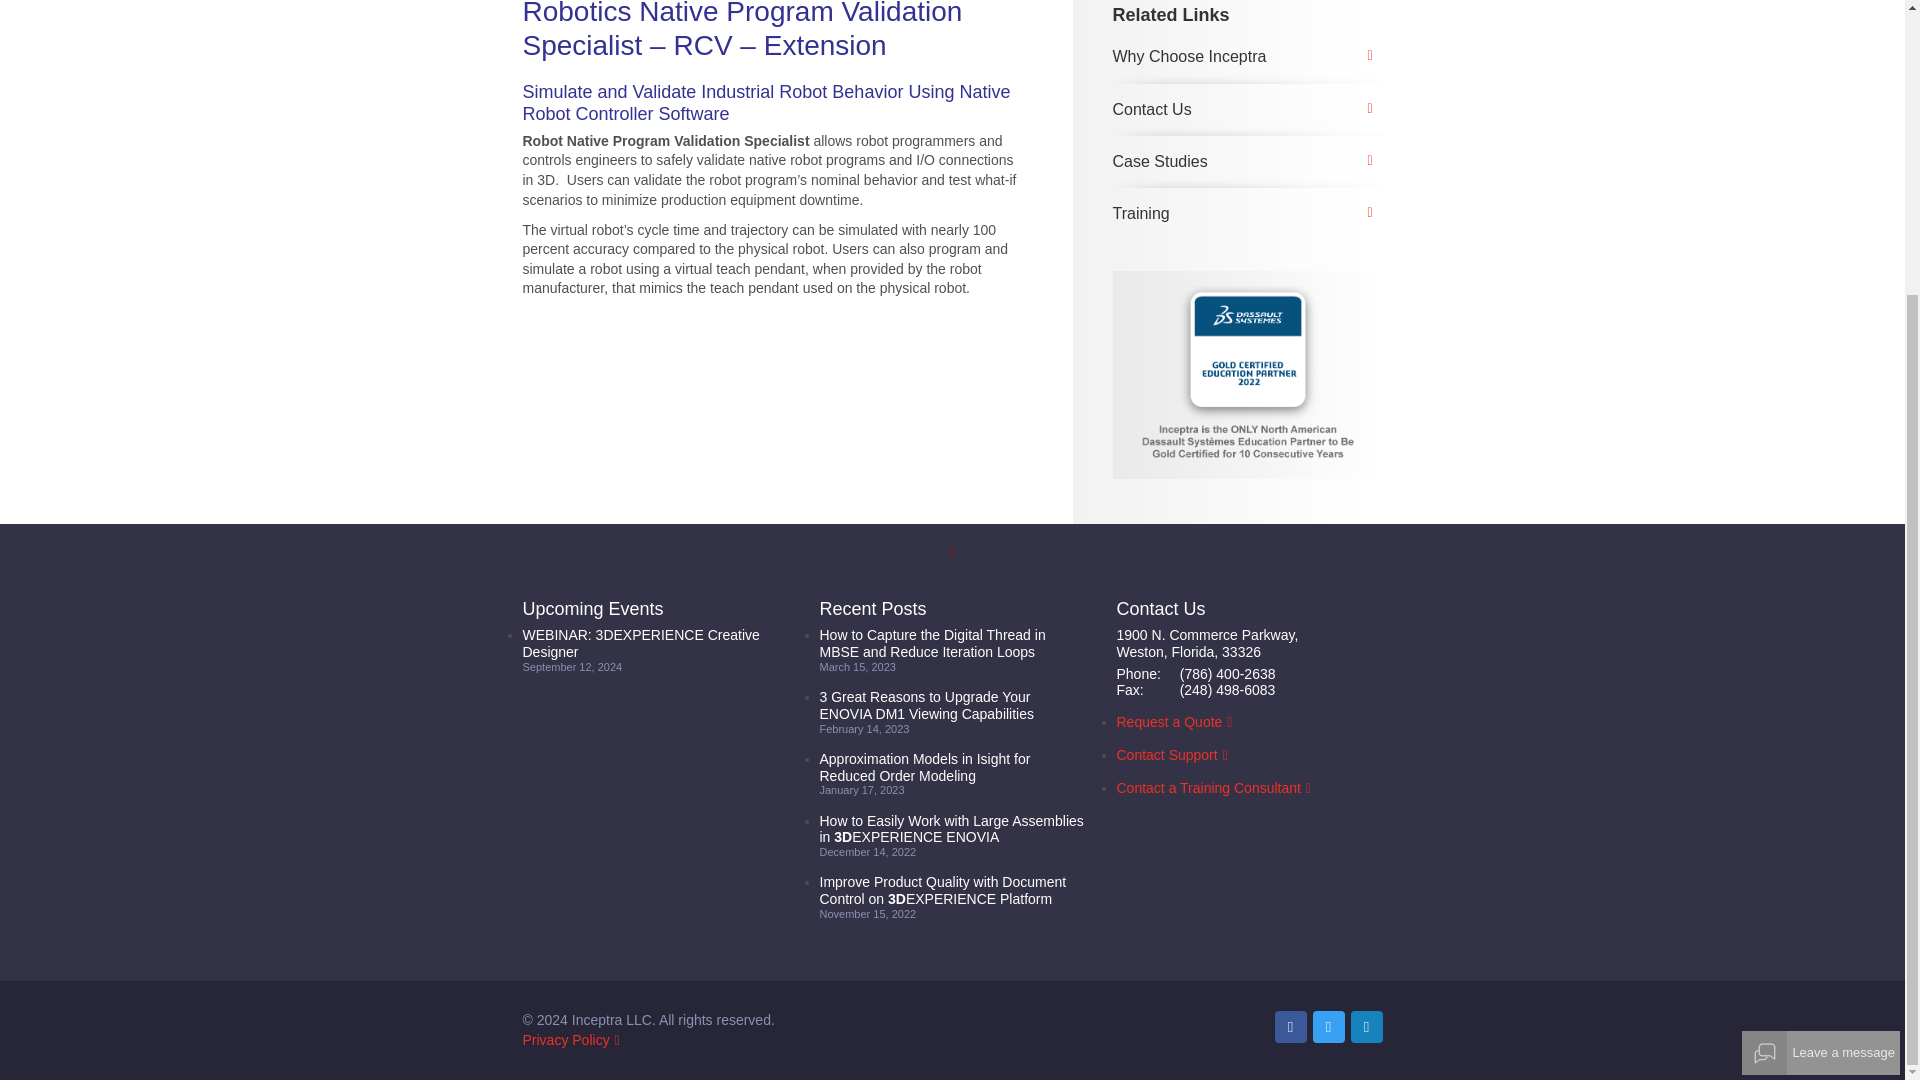 The width and height of the screenshot is (1920, 1080). Describe the element at coordinates (1207, 787) in the screenshot. I see `Contact a Training Consultant` at that location.